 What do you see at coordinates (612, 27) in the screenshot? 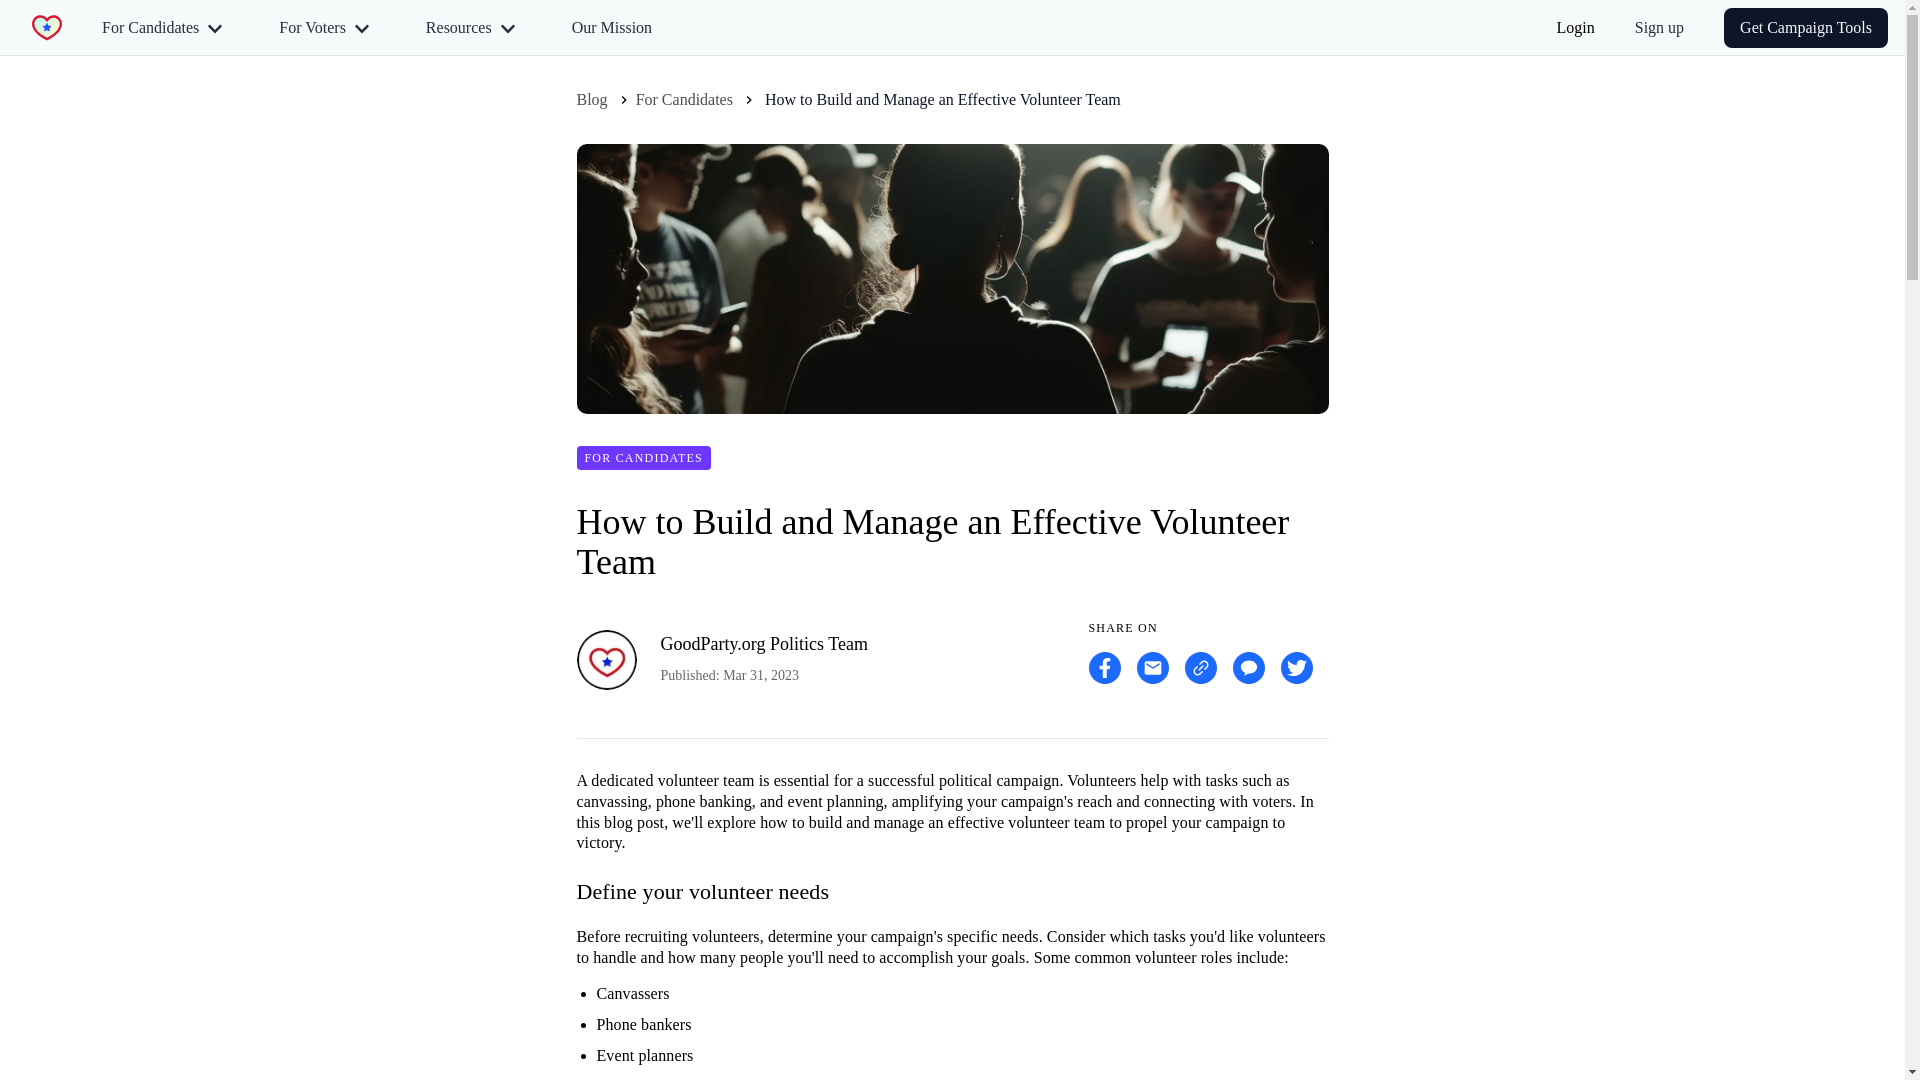
I see `Our Mission` at bounding box center [612, 27].